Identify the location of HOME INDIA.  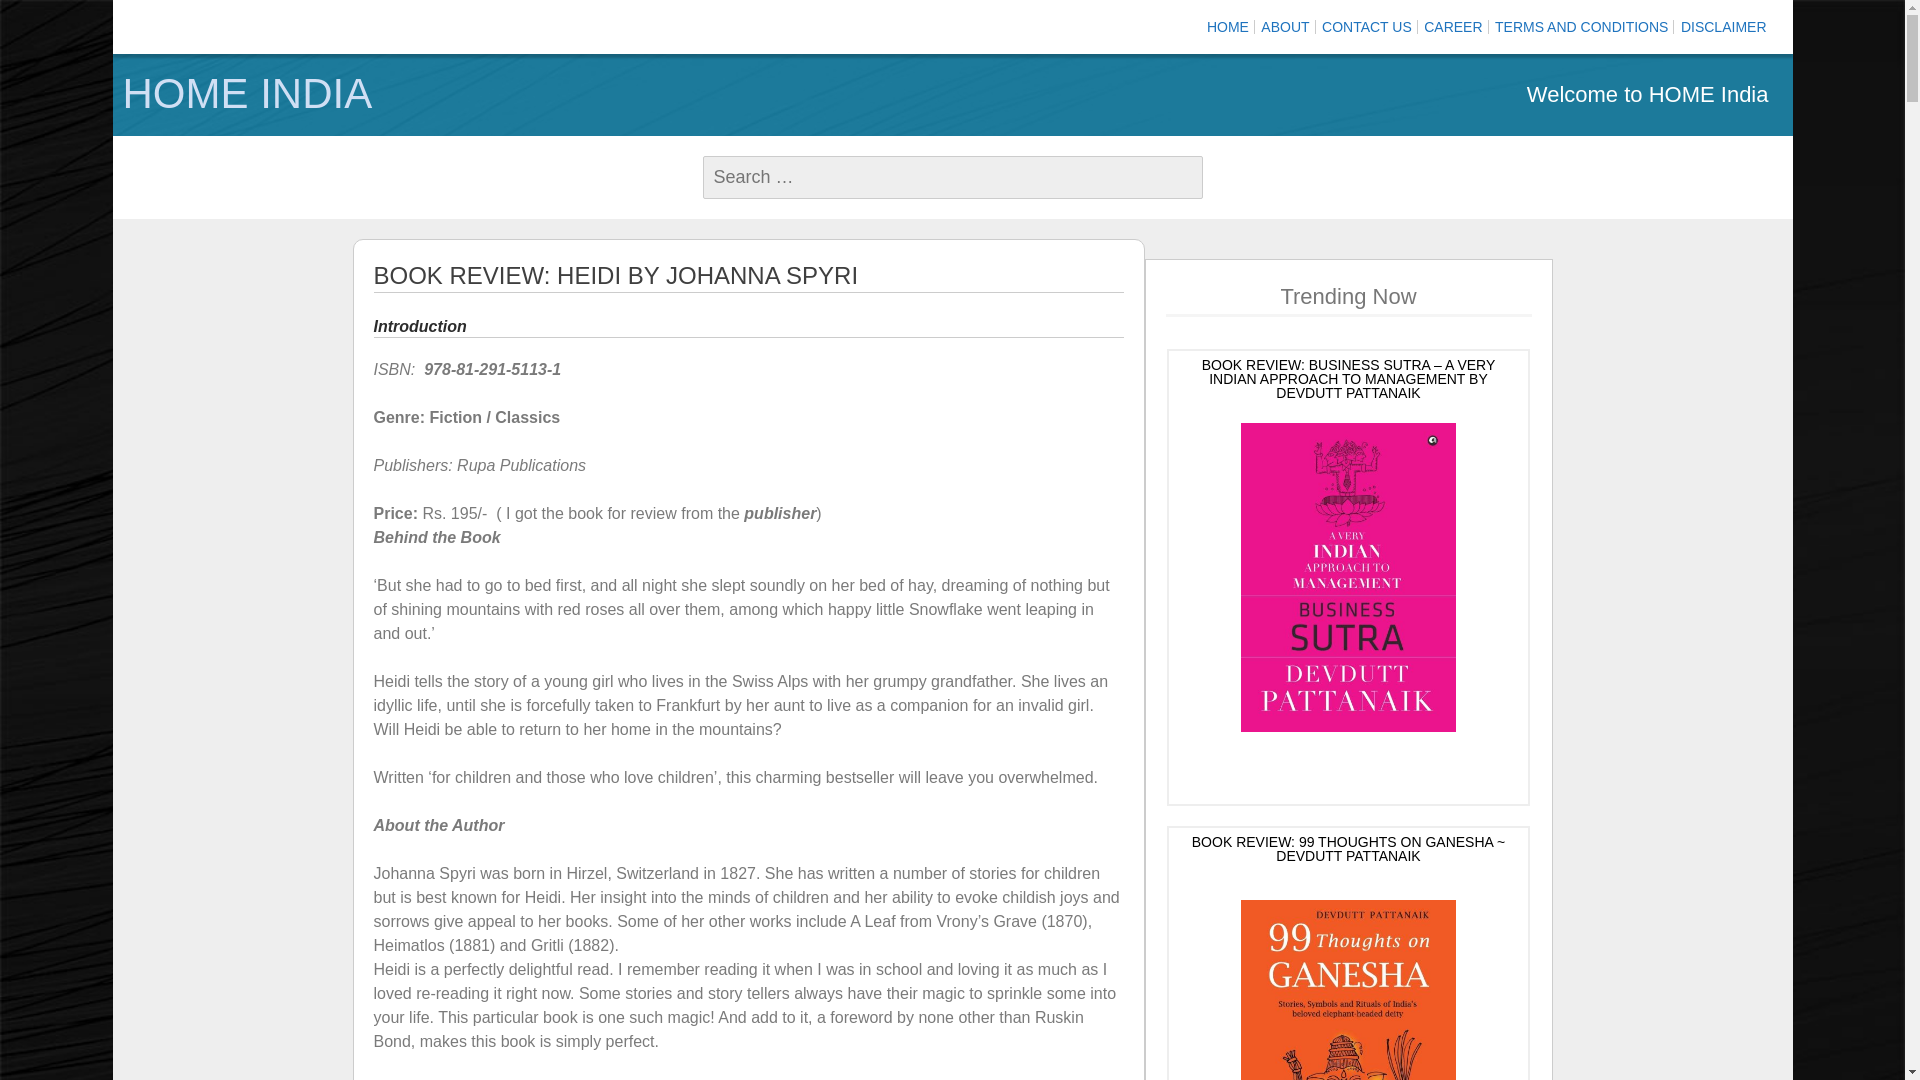
(532, 94).